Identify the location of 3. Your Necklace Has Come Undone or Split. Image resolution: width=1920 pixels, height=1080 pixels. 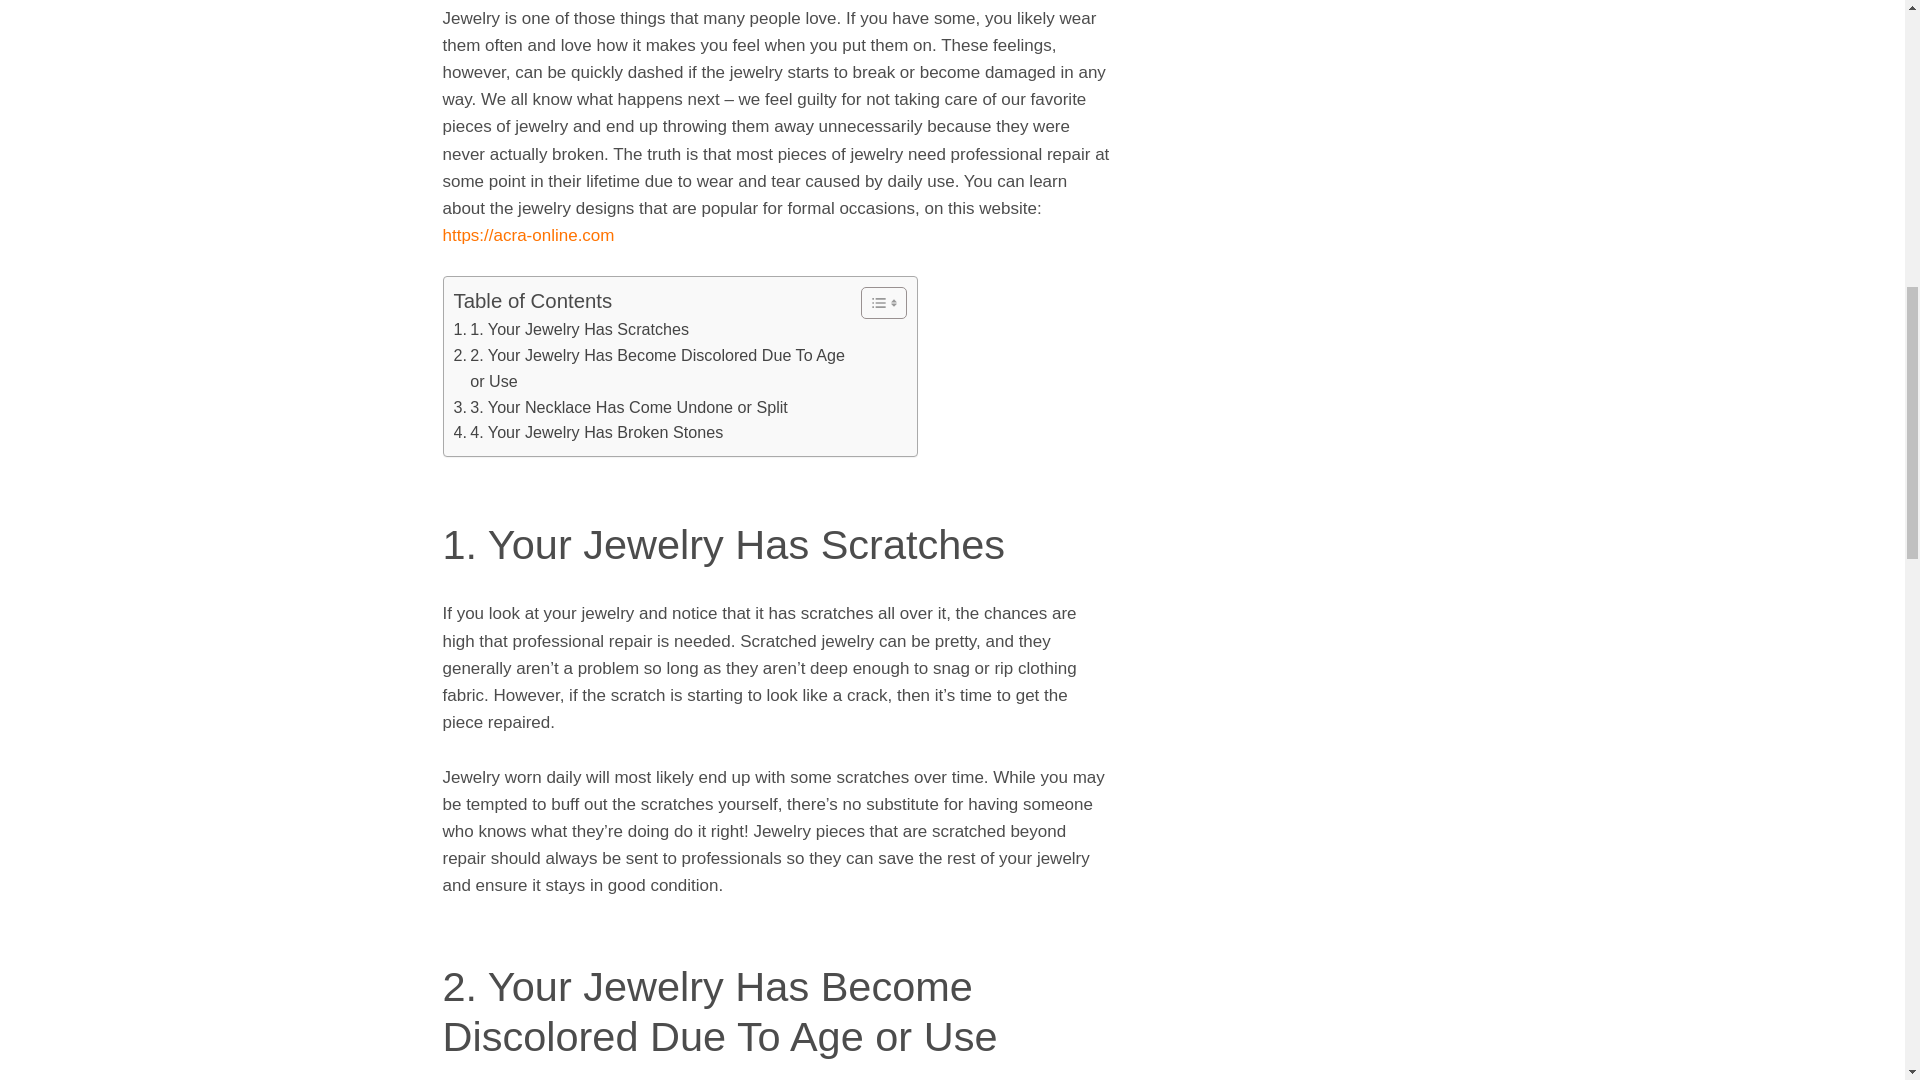
(620, 408).